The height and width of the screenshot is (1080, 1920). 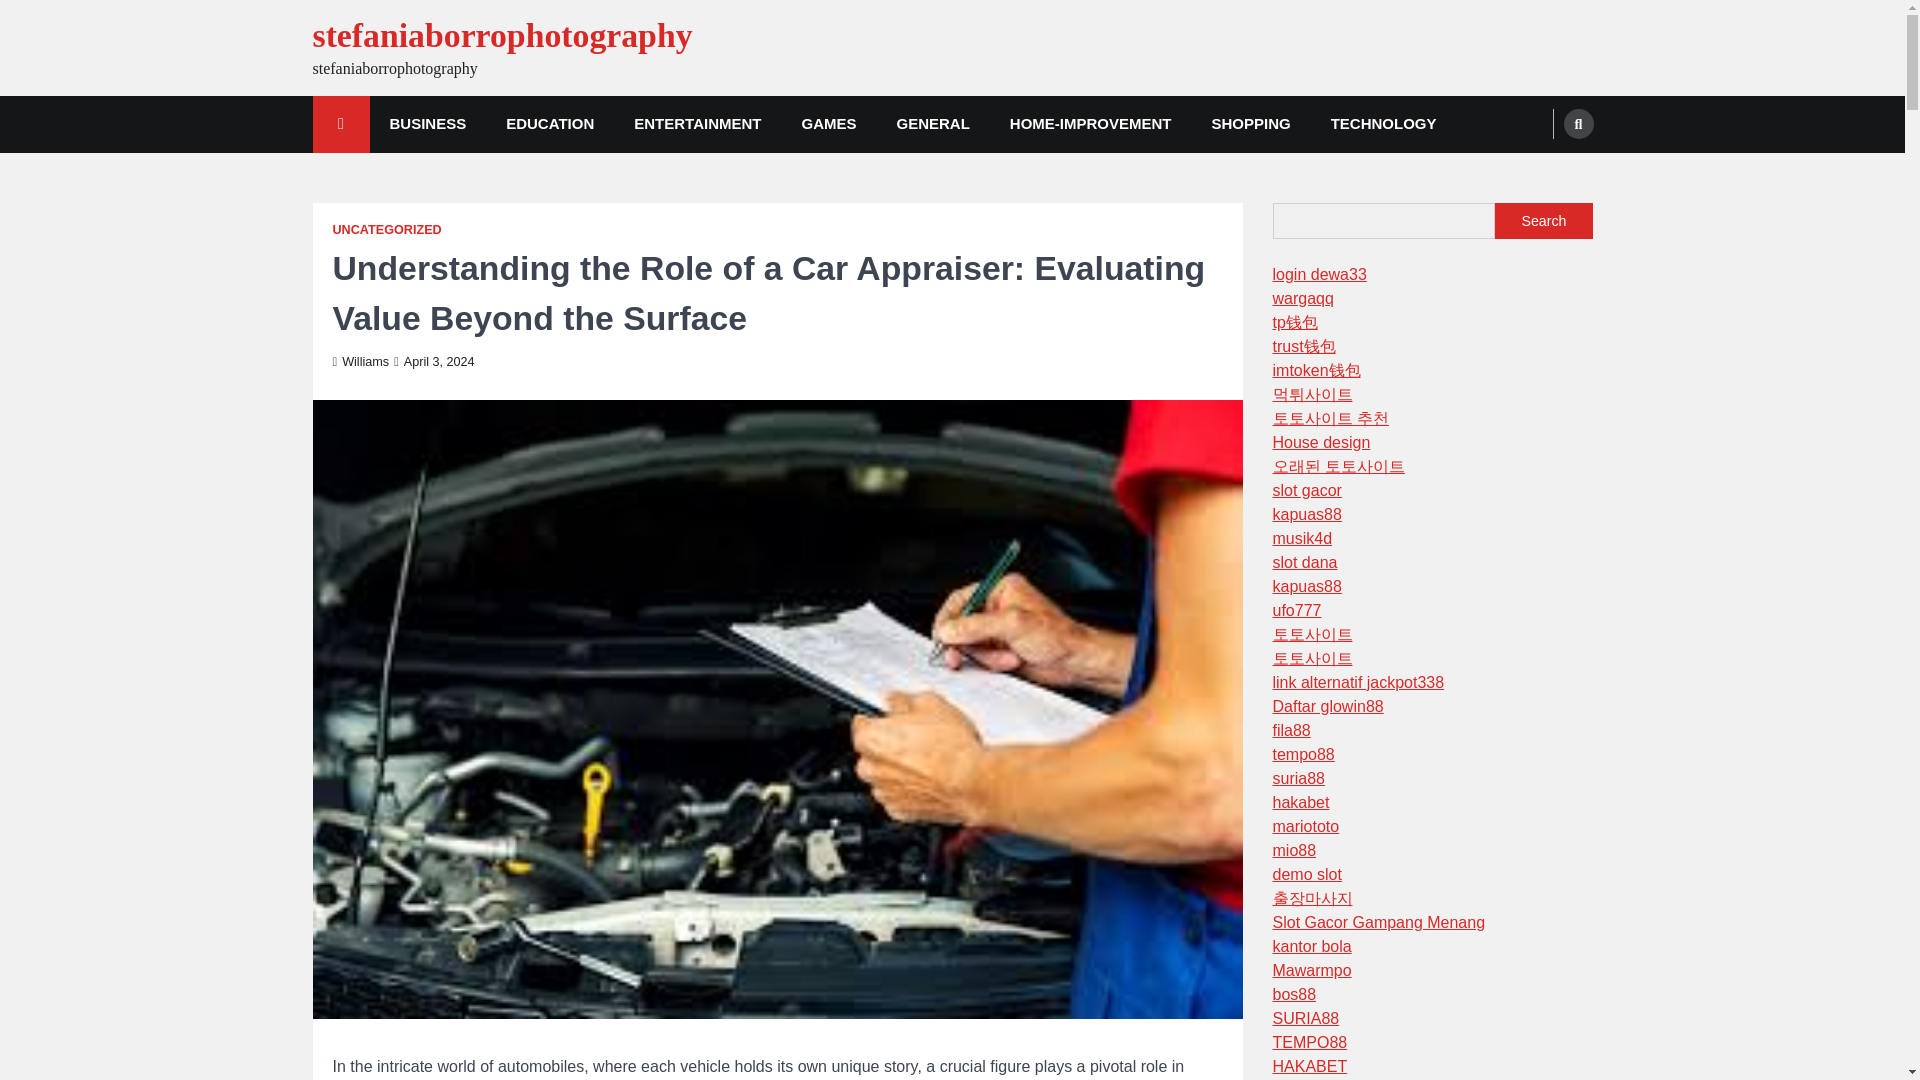 I want to click on SHOPPING, so click(x=1252, y=124).